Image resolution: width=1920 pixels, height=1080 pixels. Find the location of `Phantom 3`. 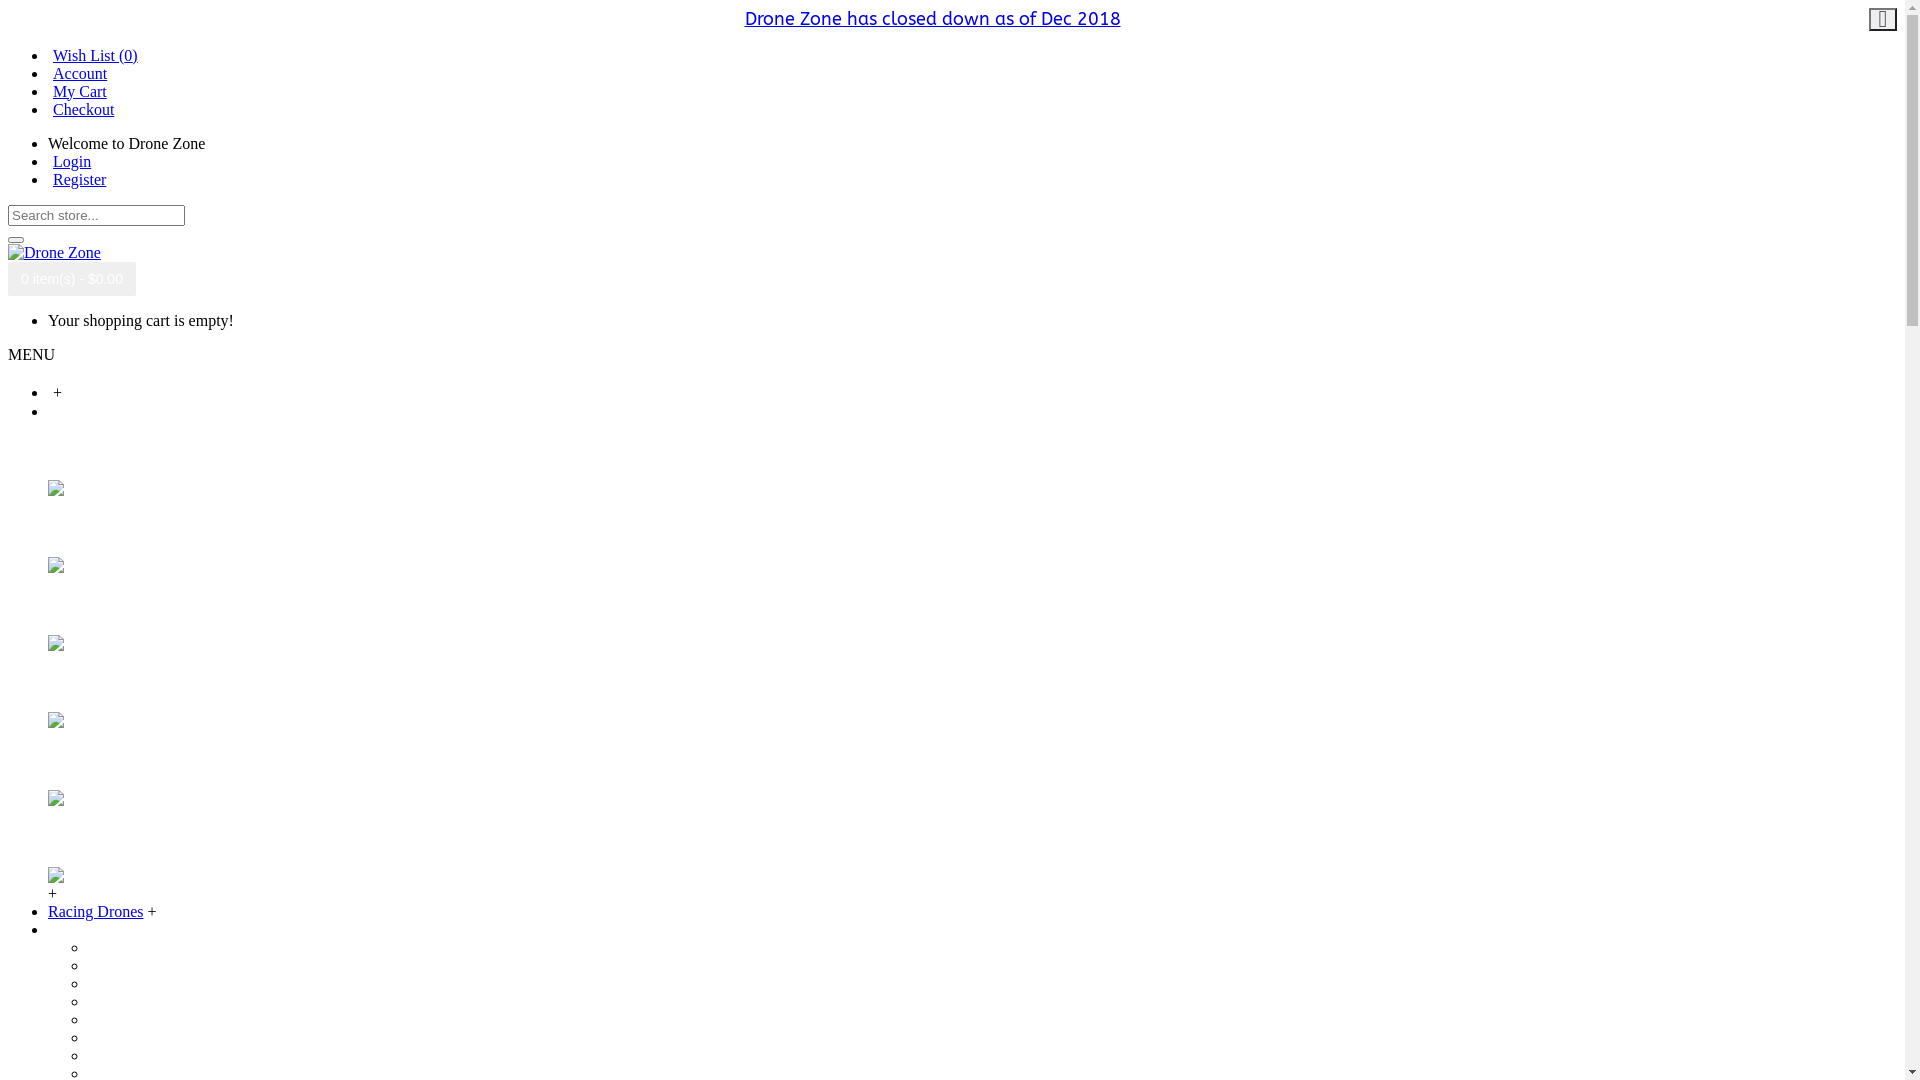

Phantom 3 is located at coordinates (92, 604).